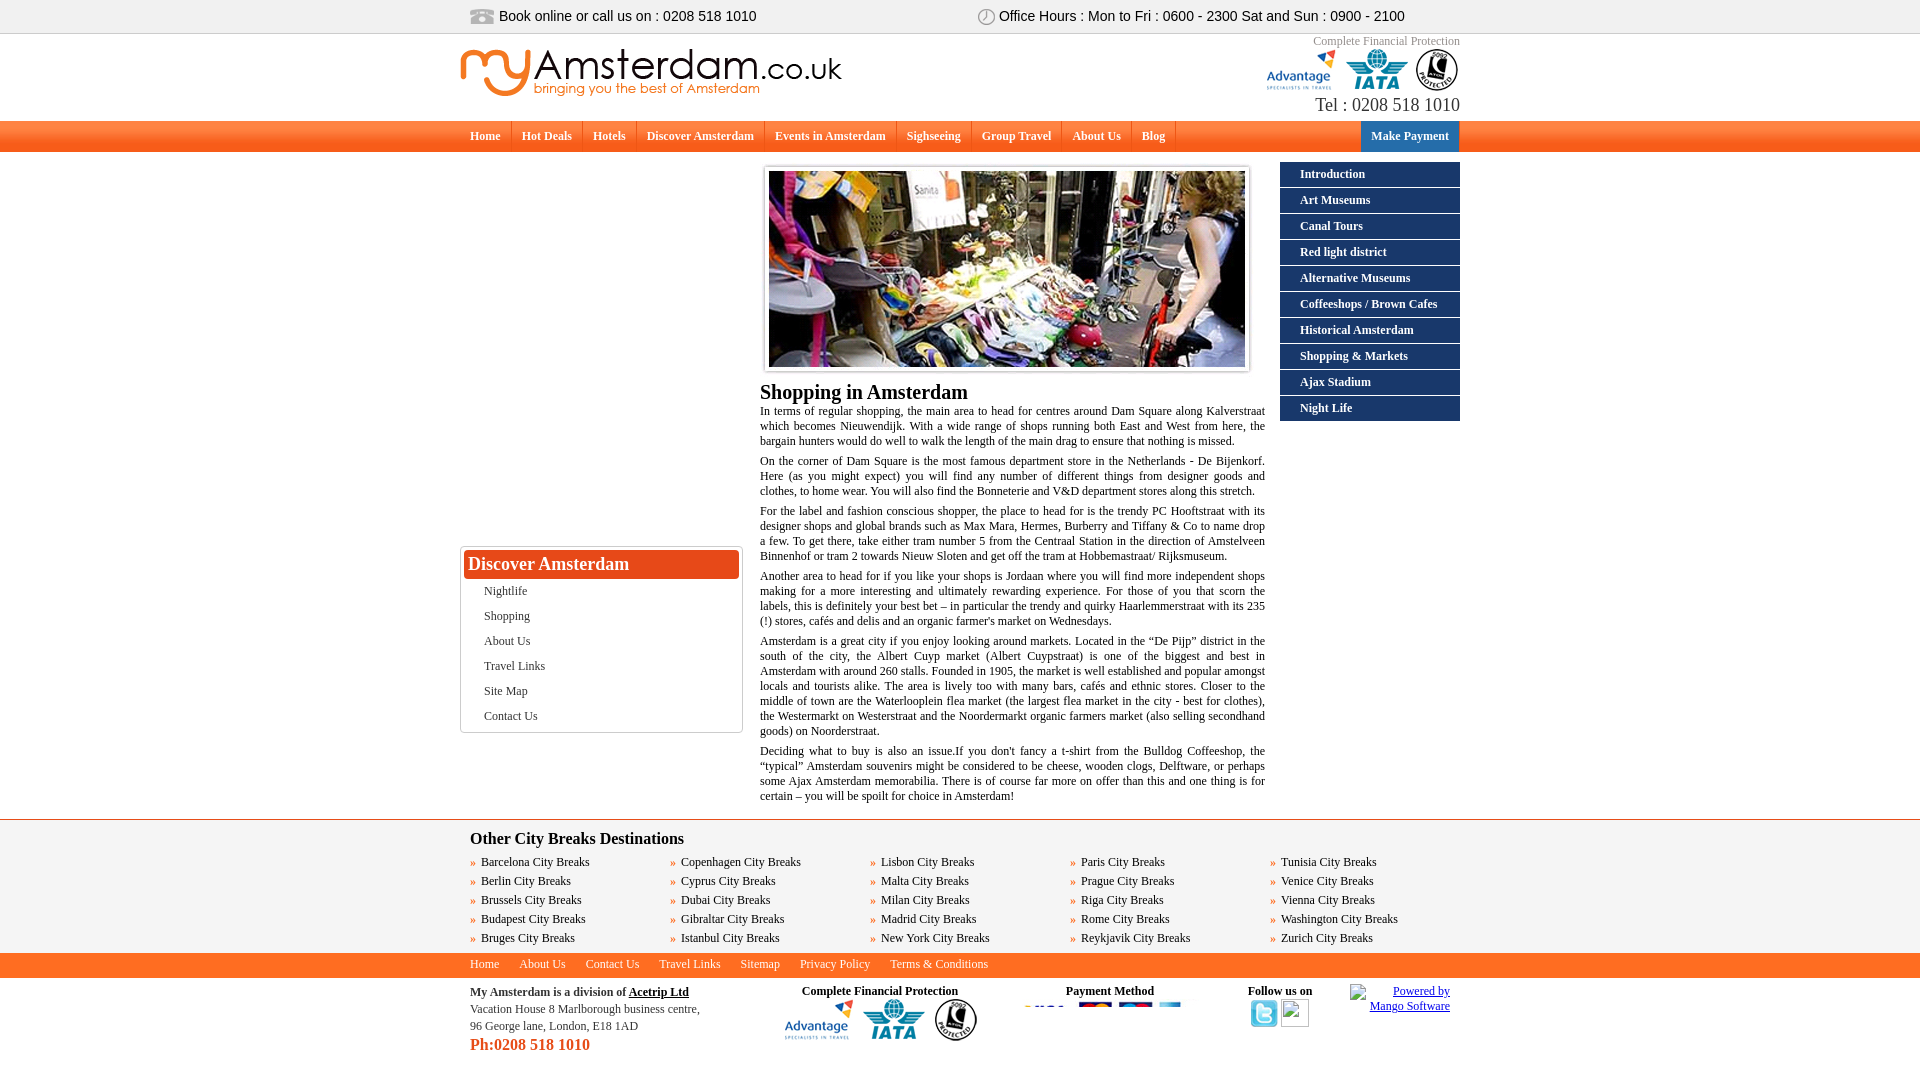 This screenshot has width=1920, height=1080. Describe the element at coordinates (1016, 136) in the screenshot. I see `Group Travel` at that location.